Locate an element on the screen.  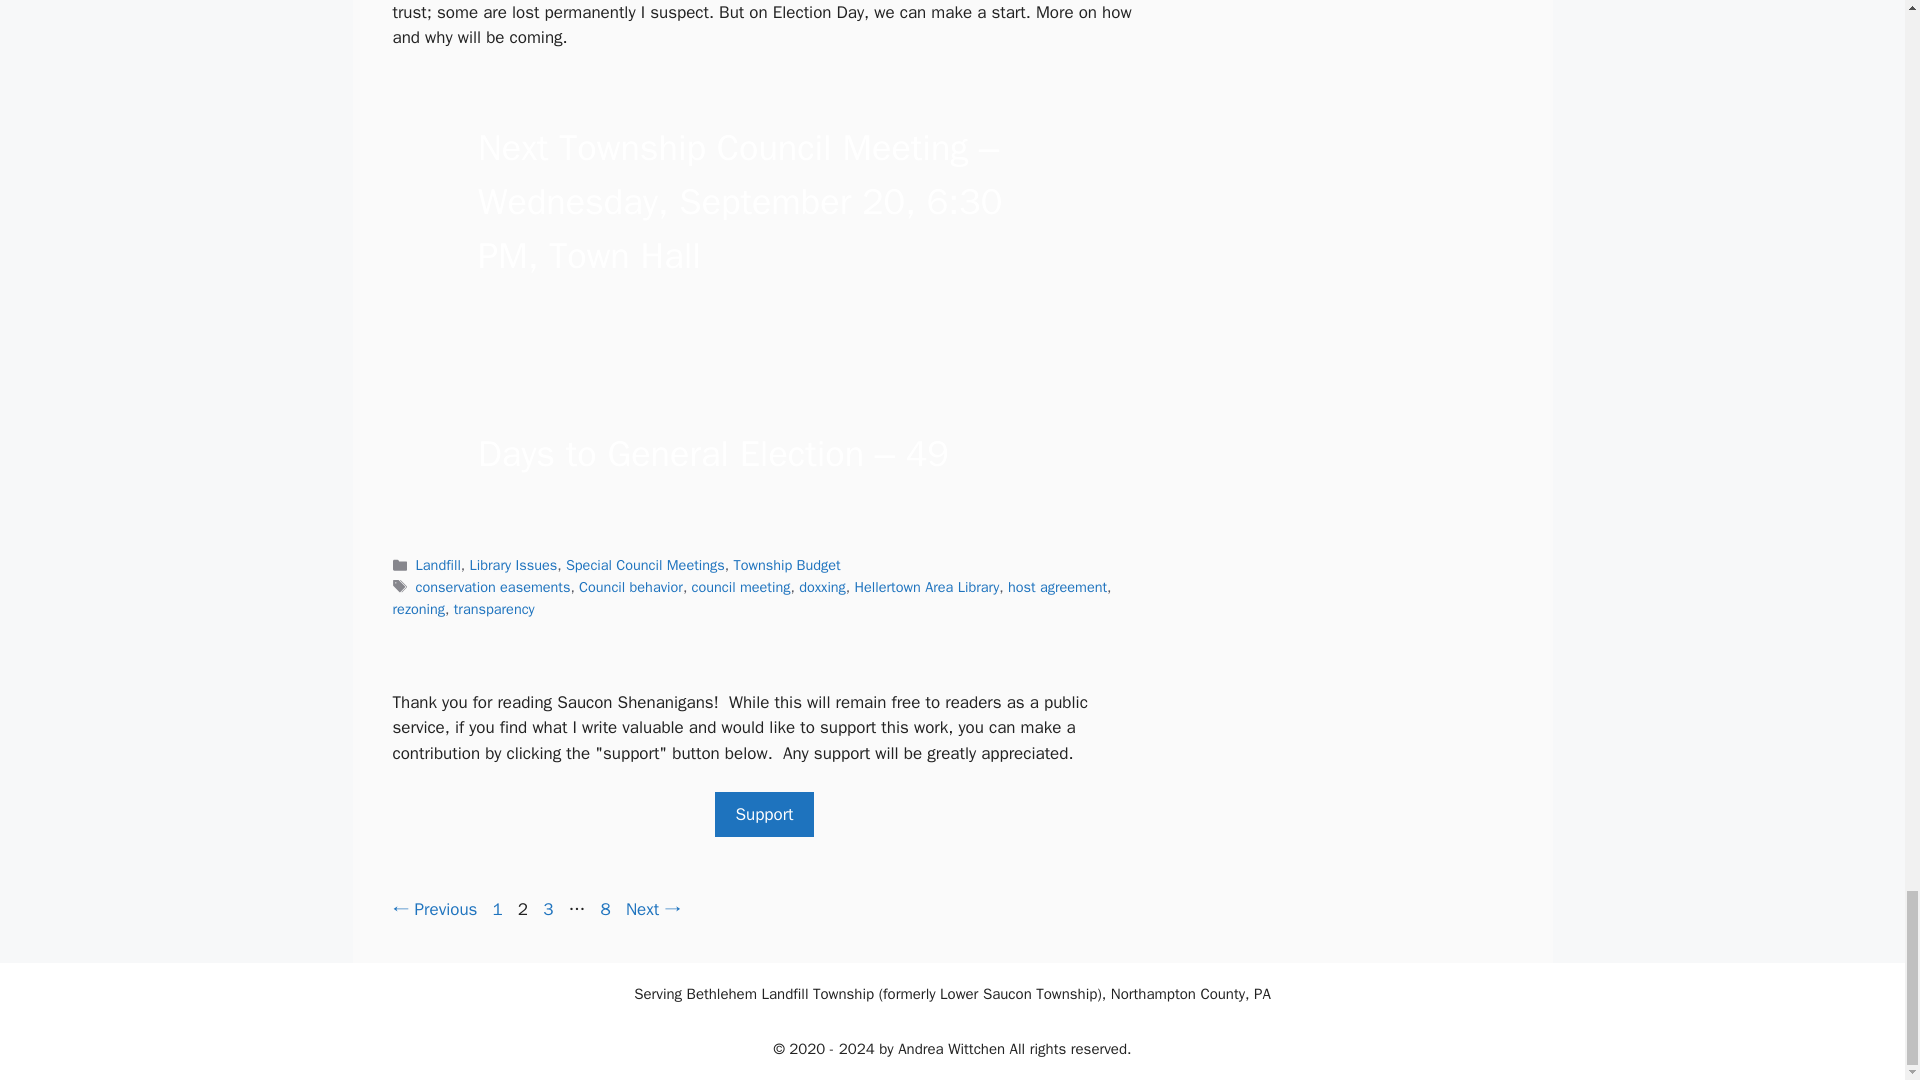
council meeting is located at coordinates (548, 909).